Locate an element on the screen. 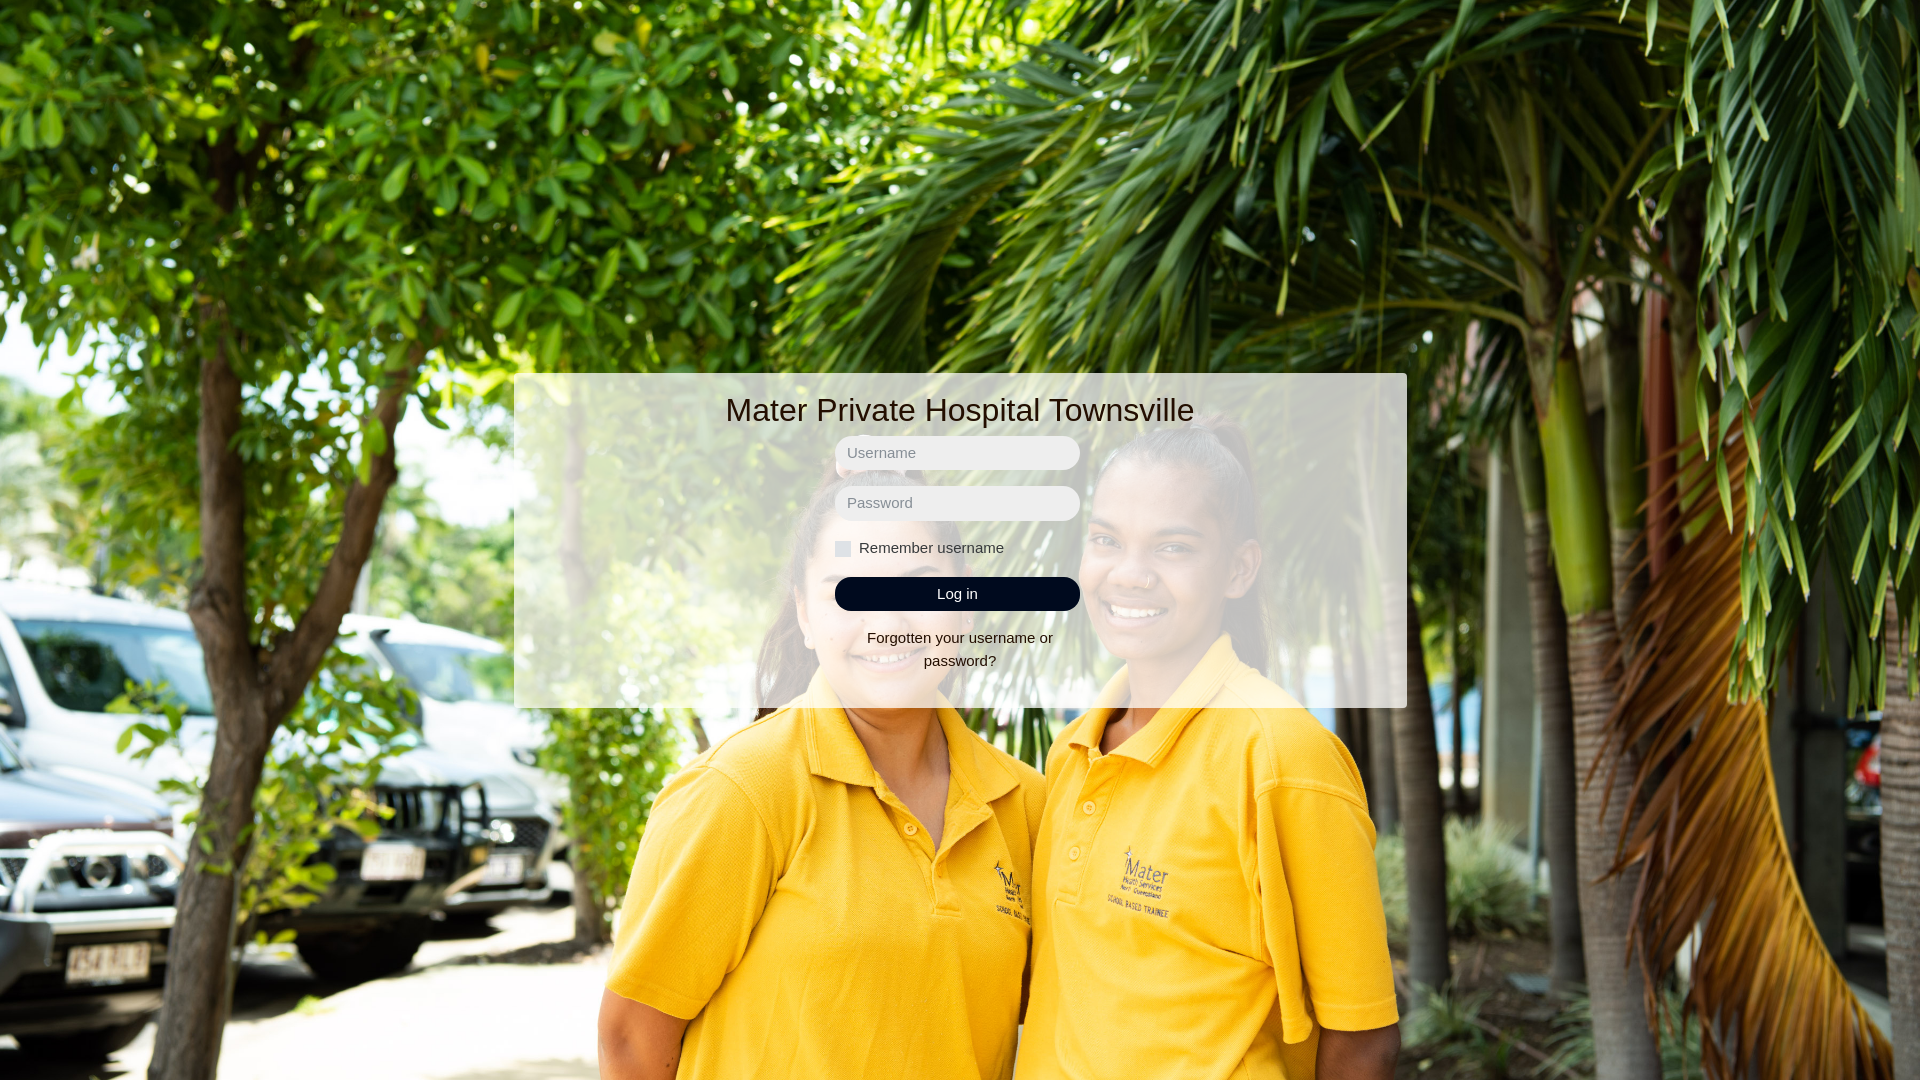 The height and width of the screenshot is (1080, 1920). Forgotten your username or password? is located at coordinates (960, 649).